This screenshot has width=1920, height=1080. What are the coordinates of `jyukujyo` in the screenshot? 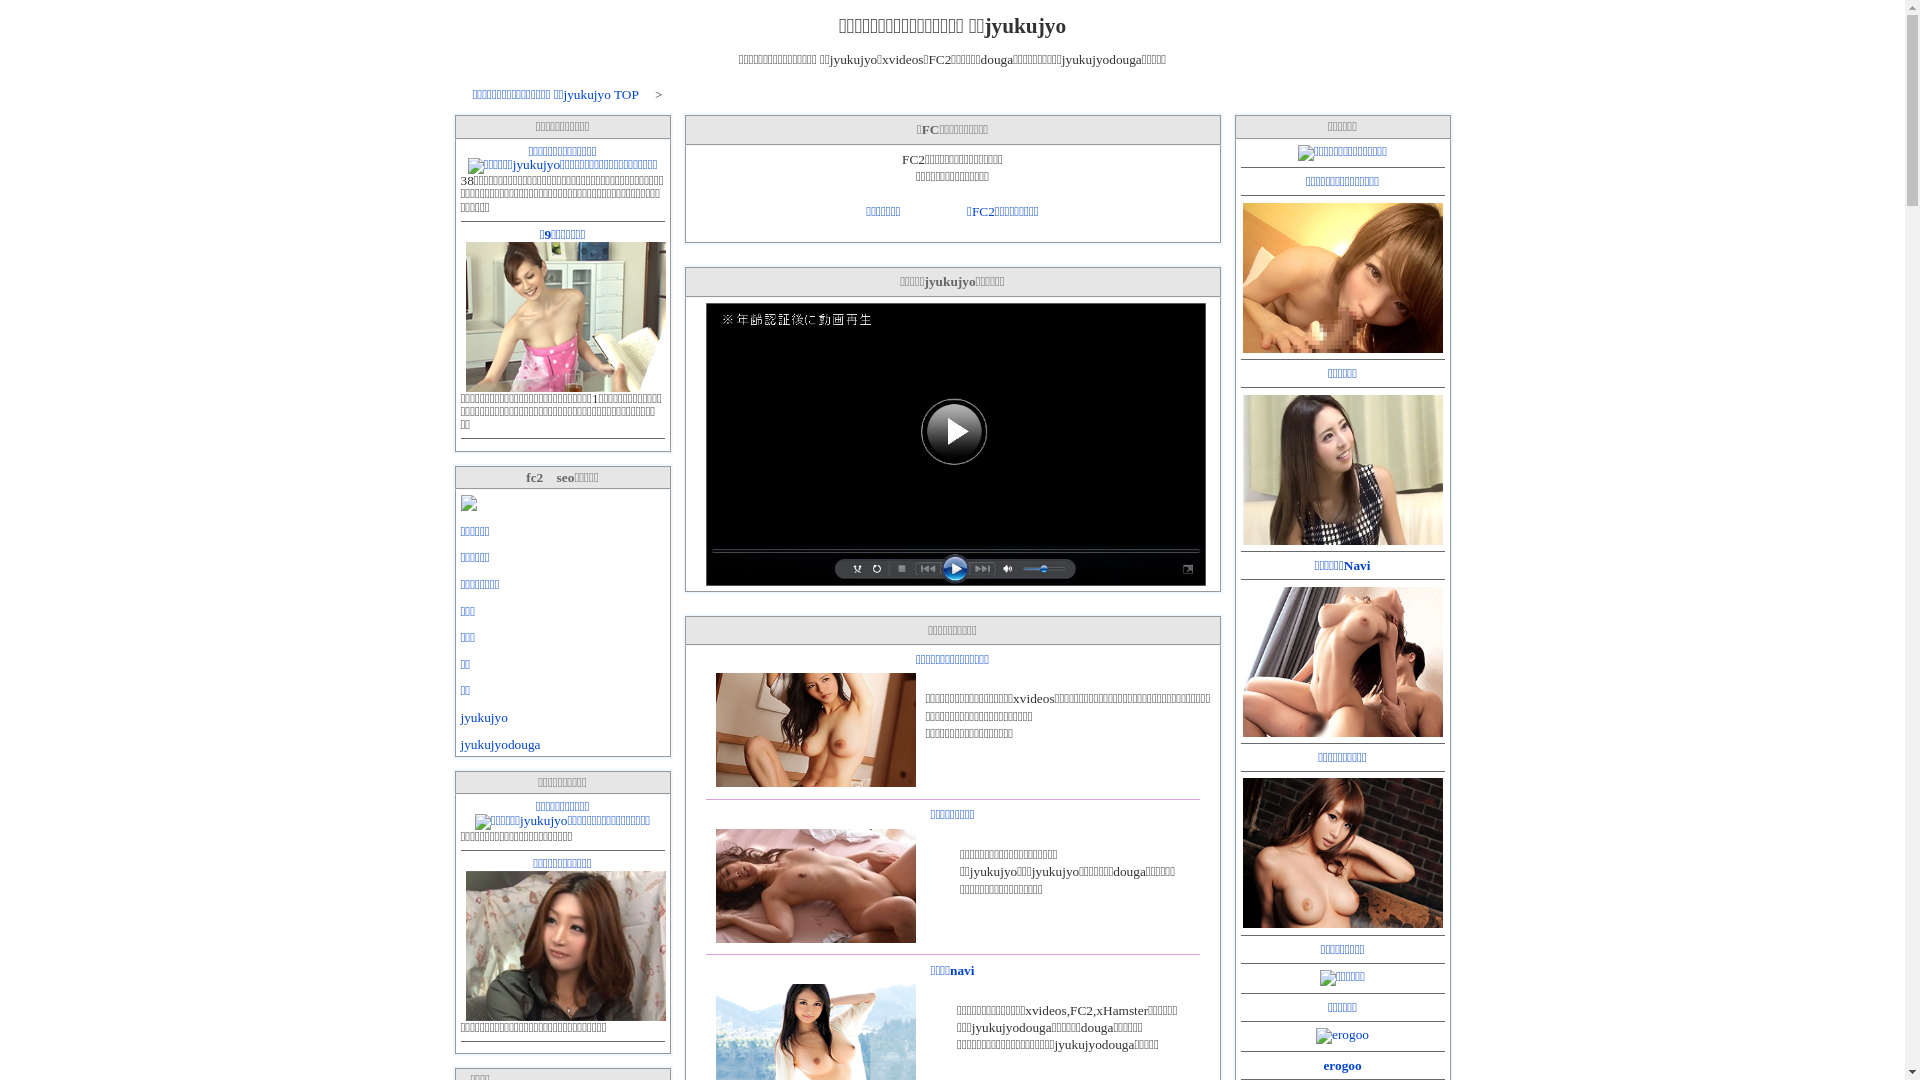 It's located at (483, 718).